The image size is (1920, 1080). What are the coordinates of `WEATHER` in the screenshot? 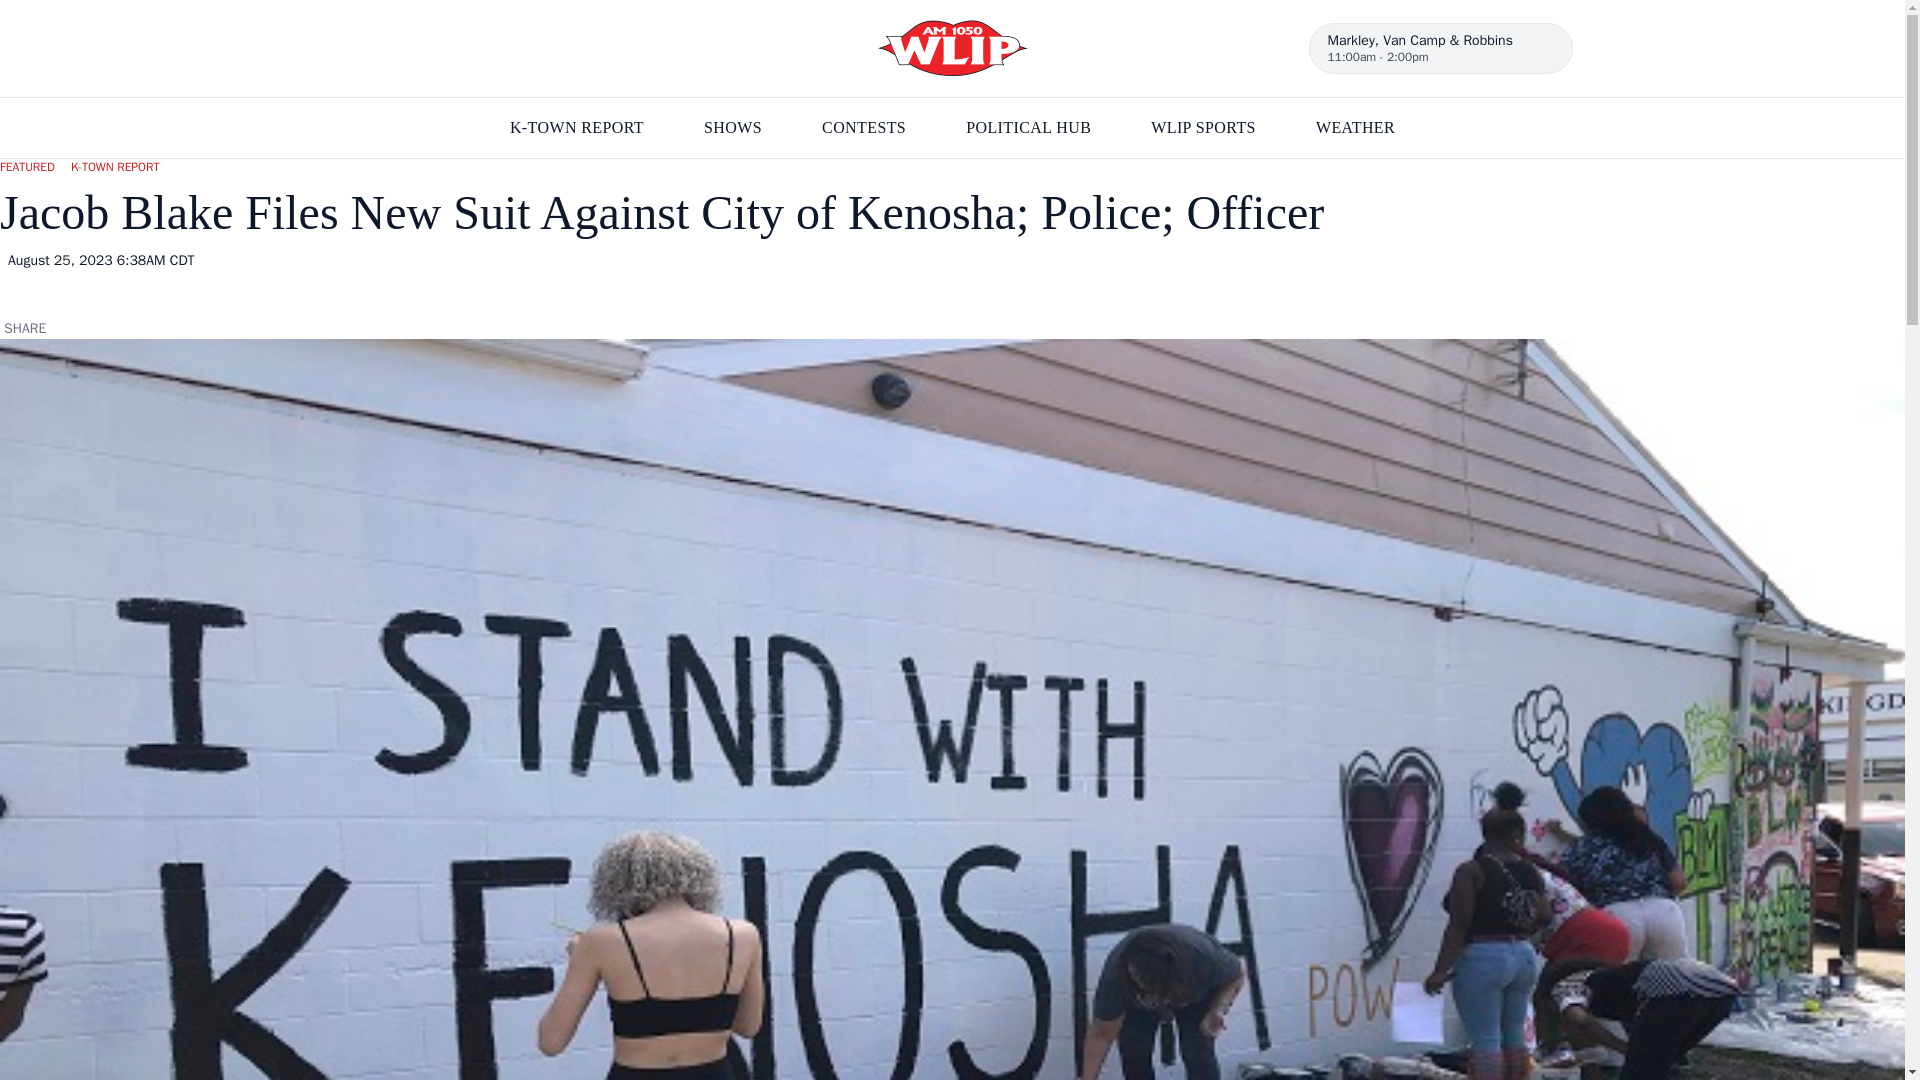 It's located at (1355, 128).